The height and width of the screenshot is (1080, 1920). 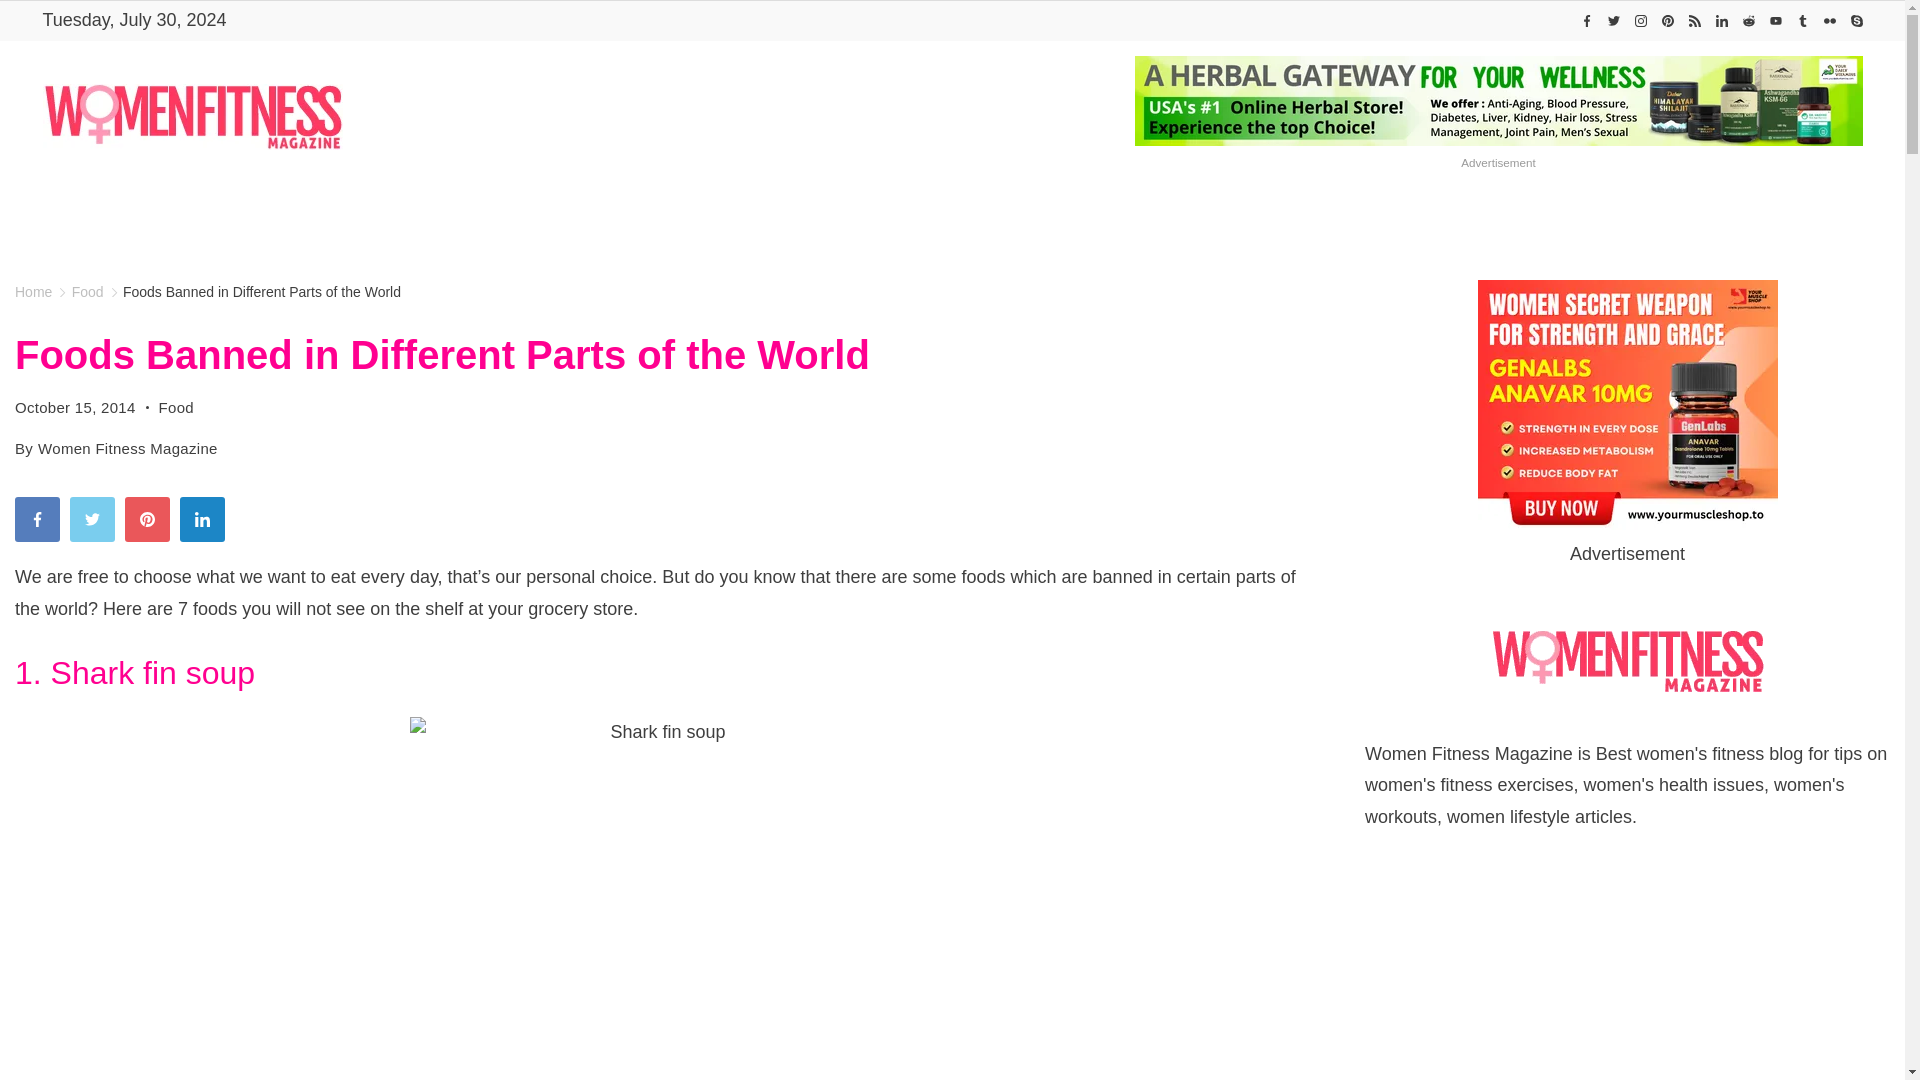 What do you see at coordinates (548, 218) in the screenshot?
I see `Women Fitness Magazine ` at bounding box center [548, 218].